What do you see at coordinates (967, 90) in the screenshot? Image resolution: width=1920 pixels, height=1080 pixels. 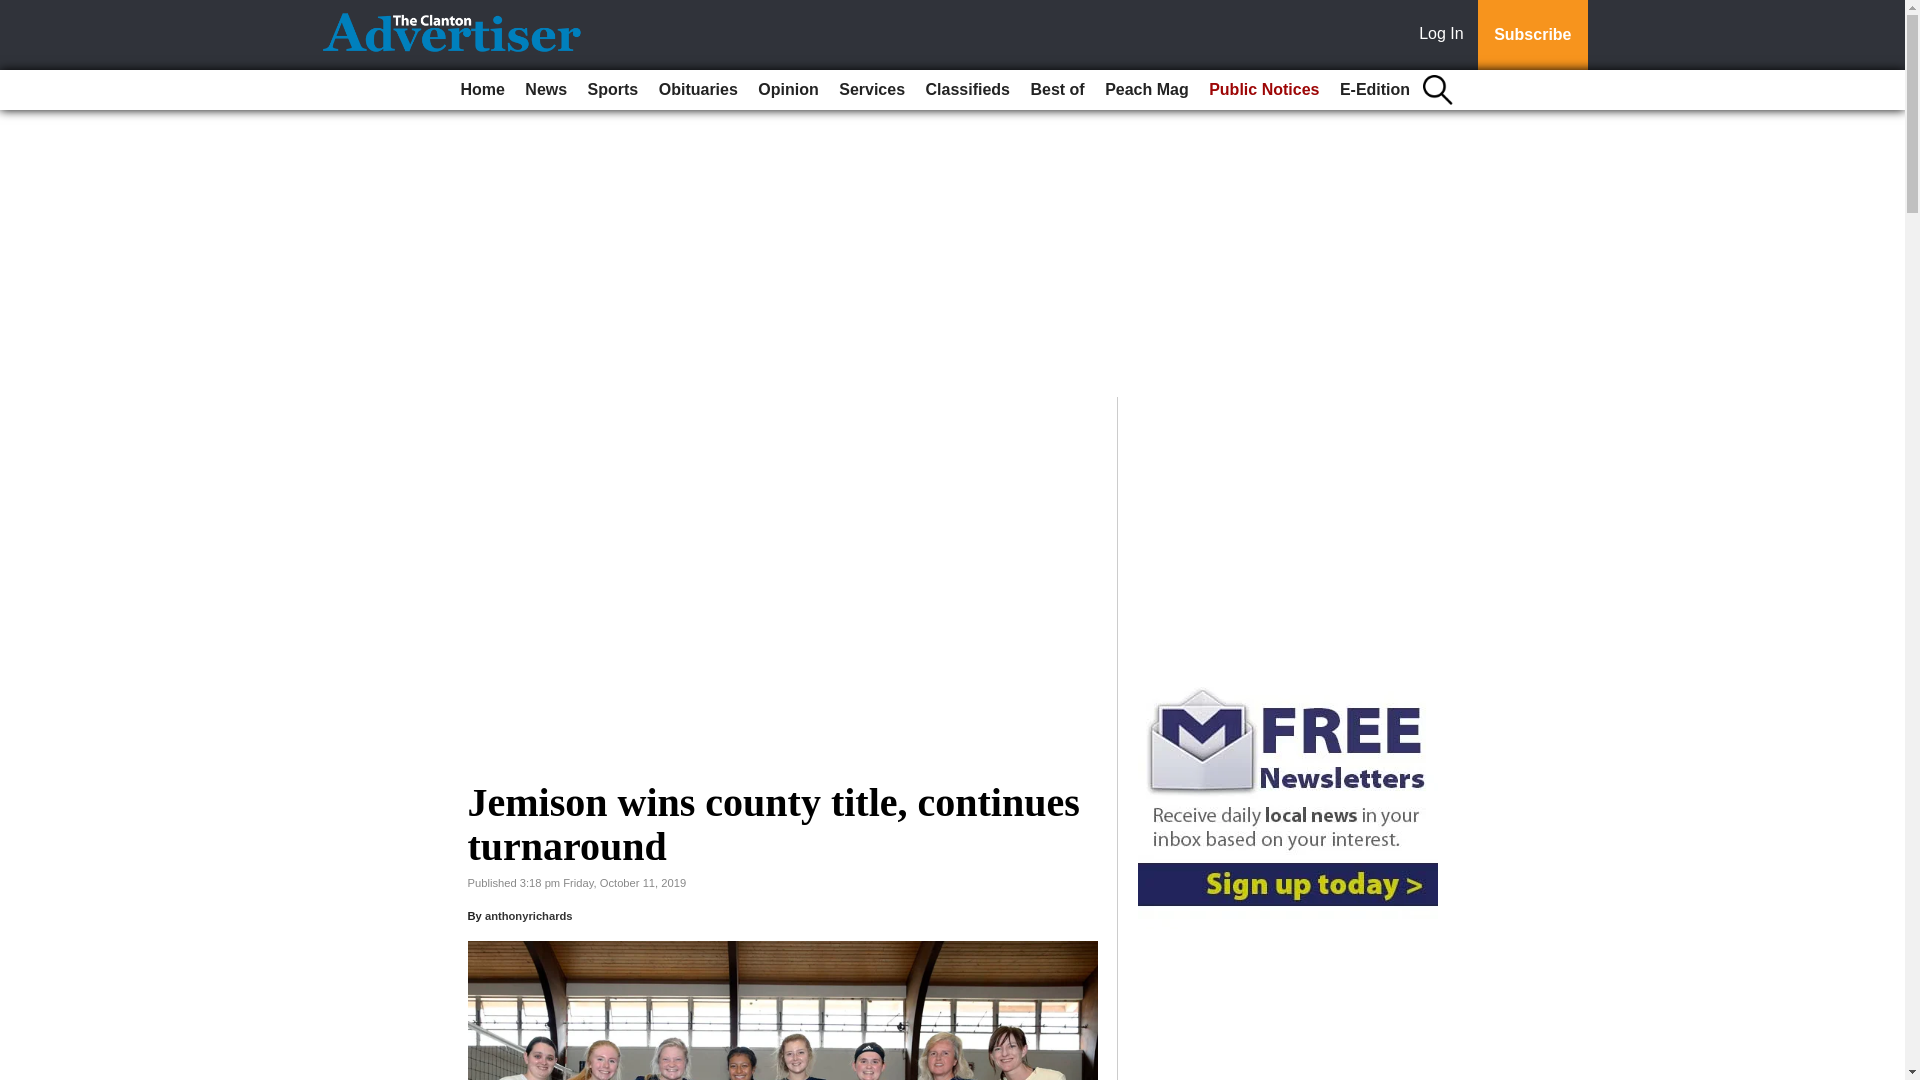 I see `Classifieds` at bounding box center [967, 90].